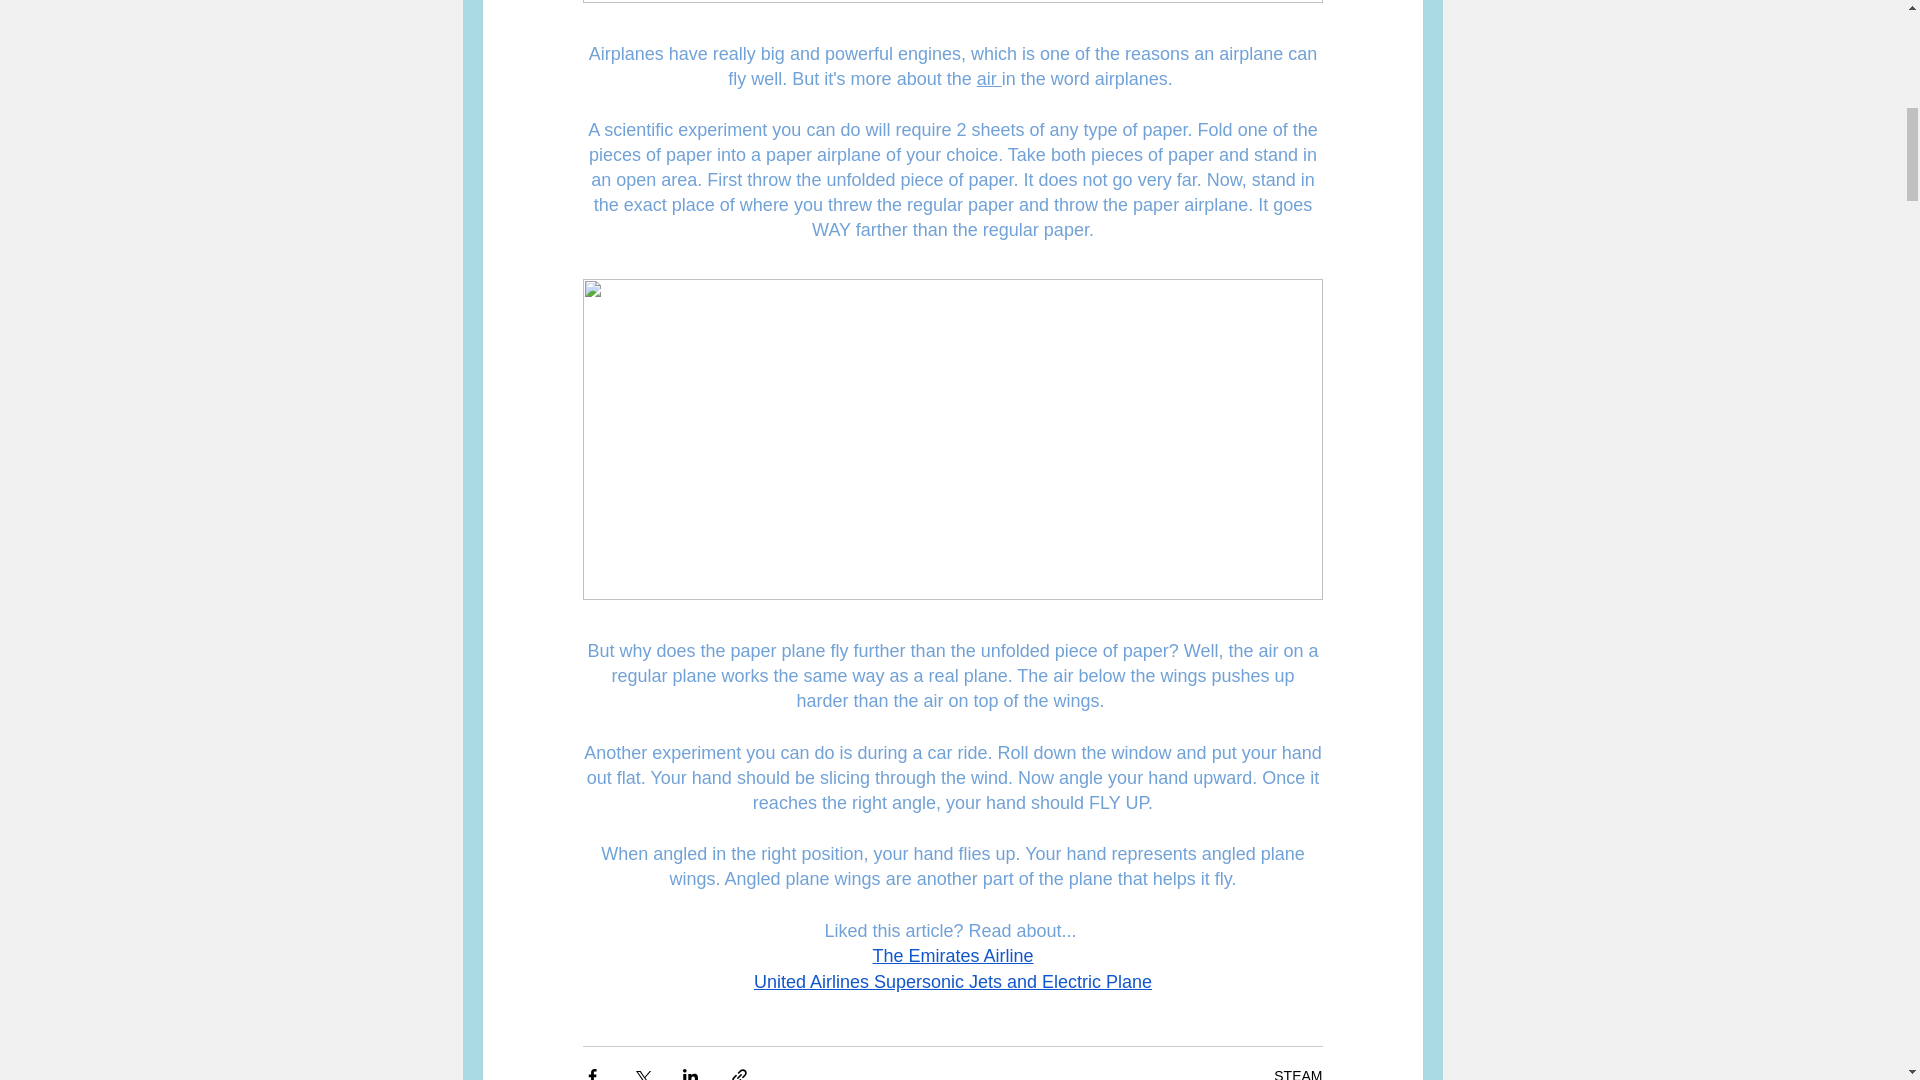 The height and width of the screenshot is (1080, 1920). Describe the element at coordinates (1298, 1074) in the screenshot. I see `STEAM` at that location.